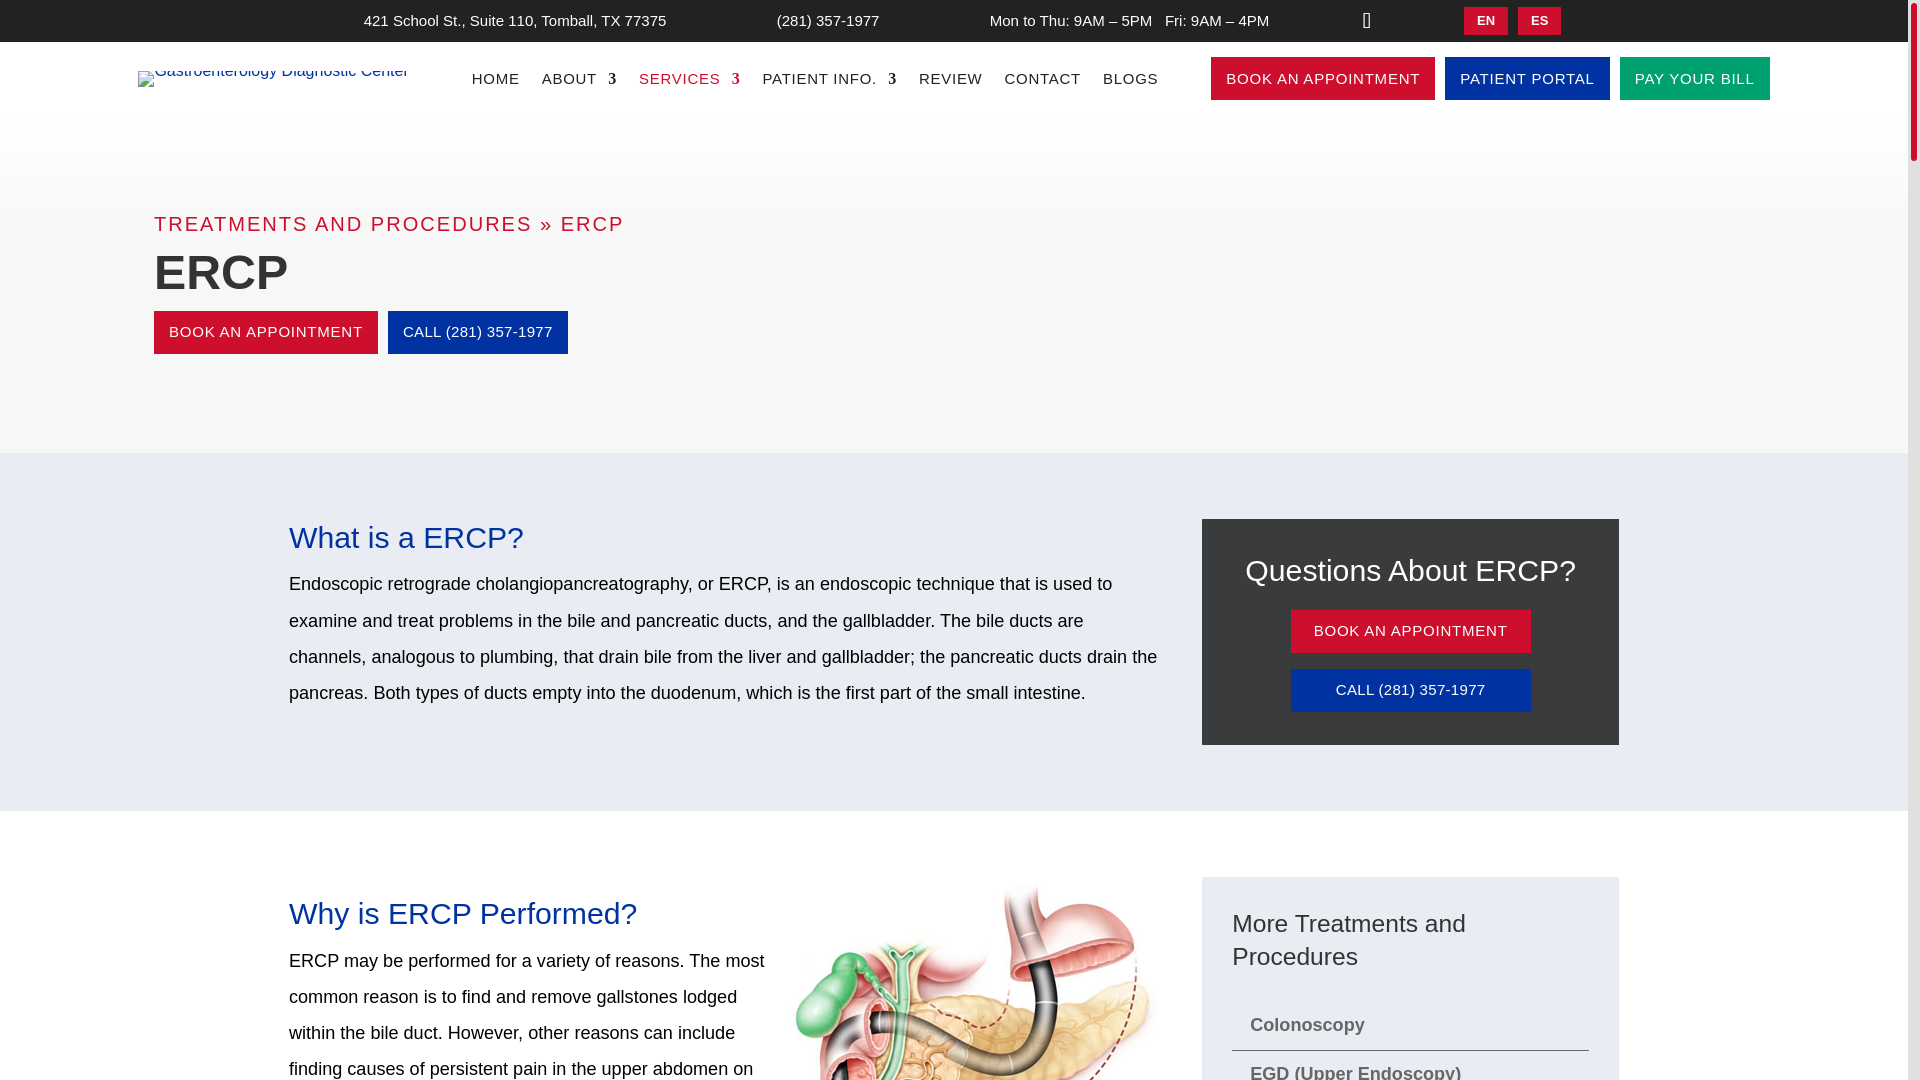 This screenshot has width=1920, height=1080. What do you see at coordinates (689, 82) in the screenshot?
I see `SERVICES` at bounding box center [689, 82].